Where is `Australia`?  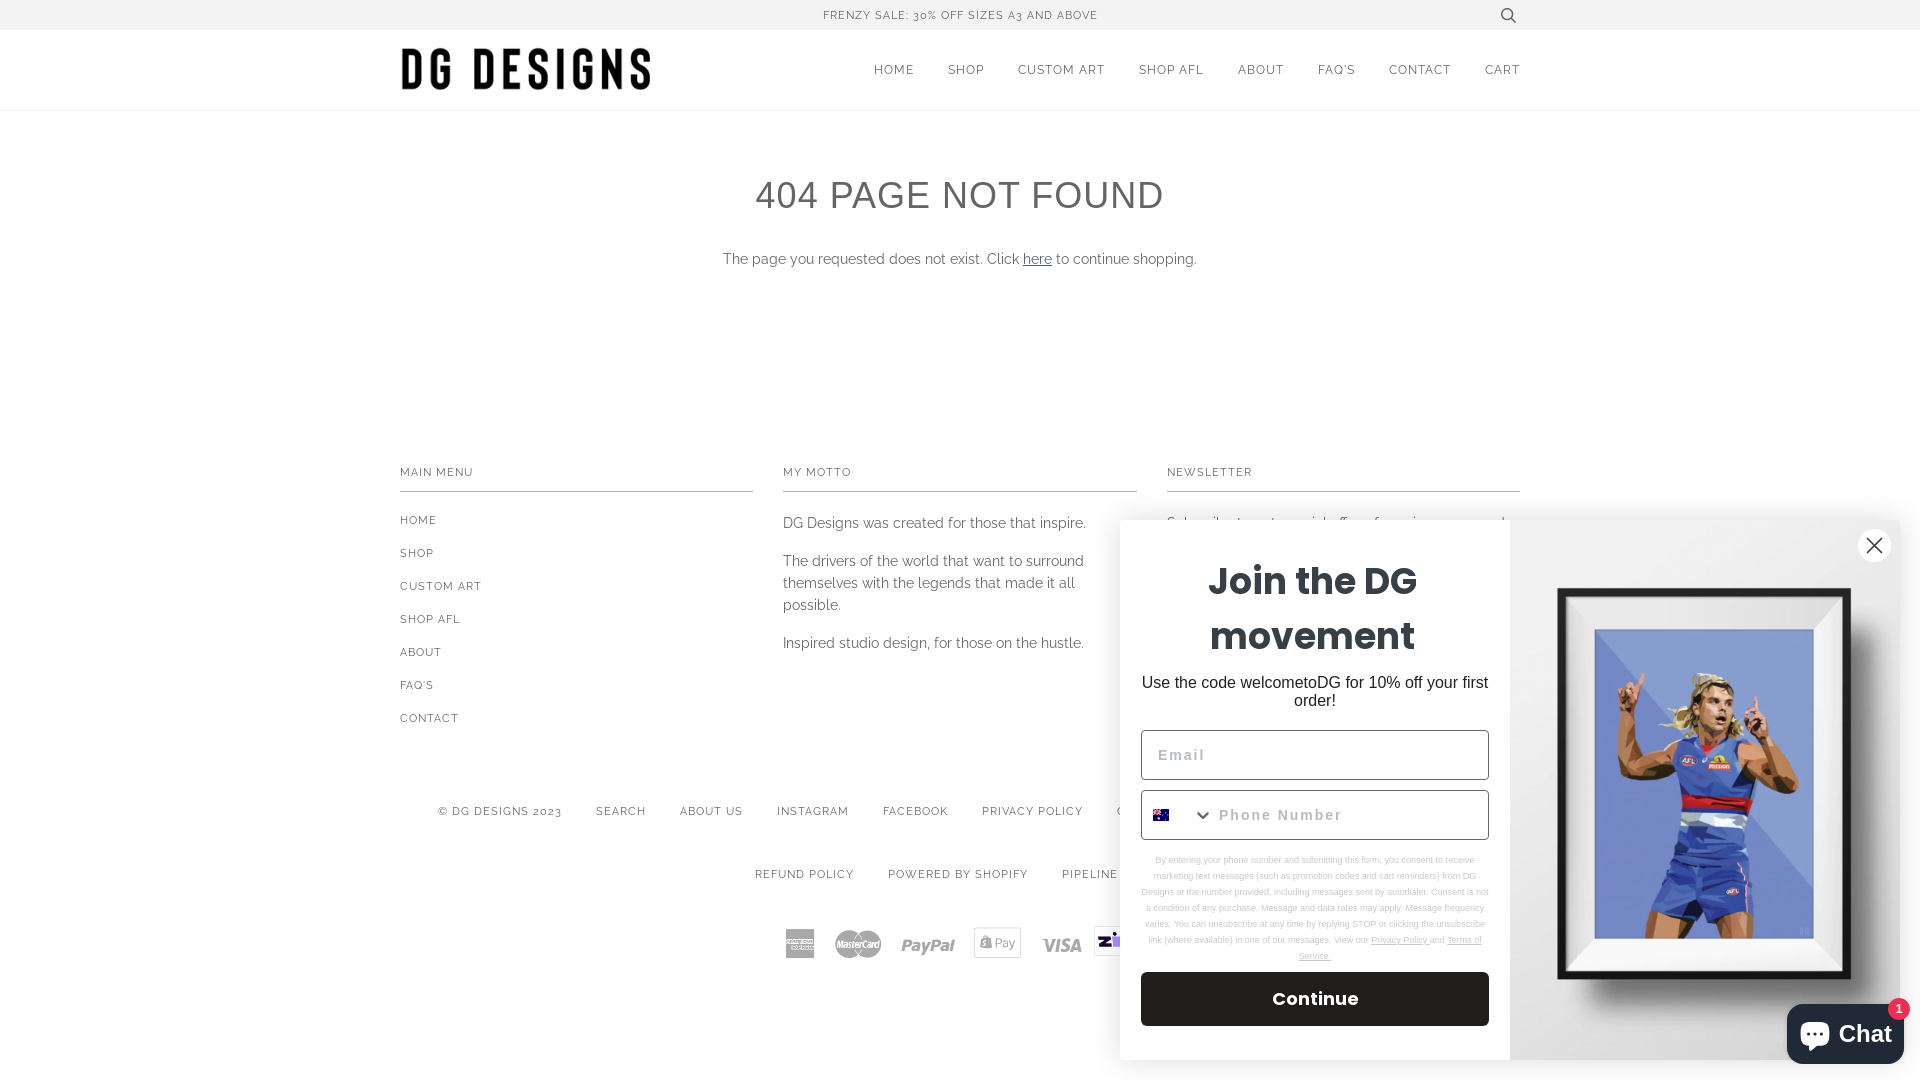
Australia is located at coordinates (1161, 815).